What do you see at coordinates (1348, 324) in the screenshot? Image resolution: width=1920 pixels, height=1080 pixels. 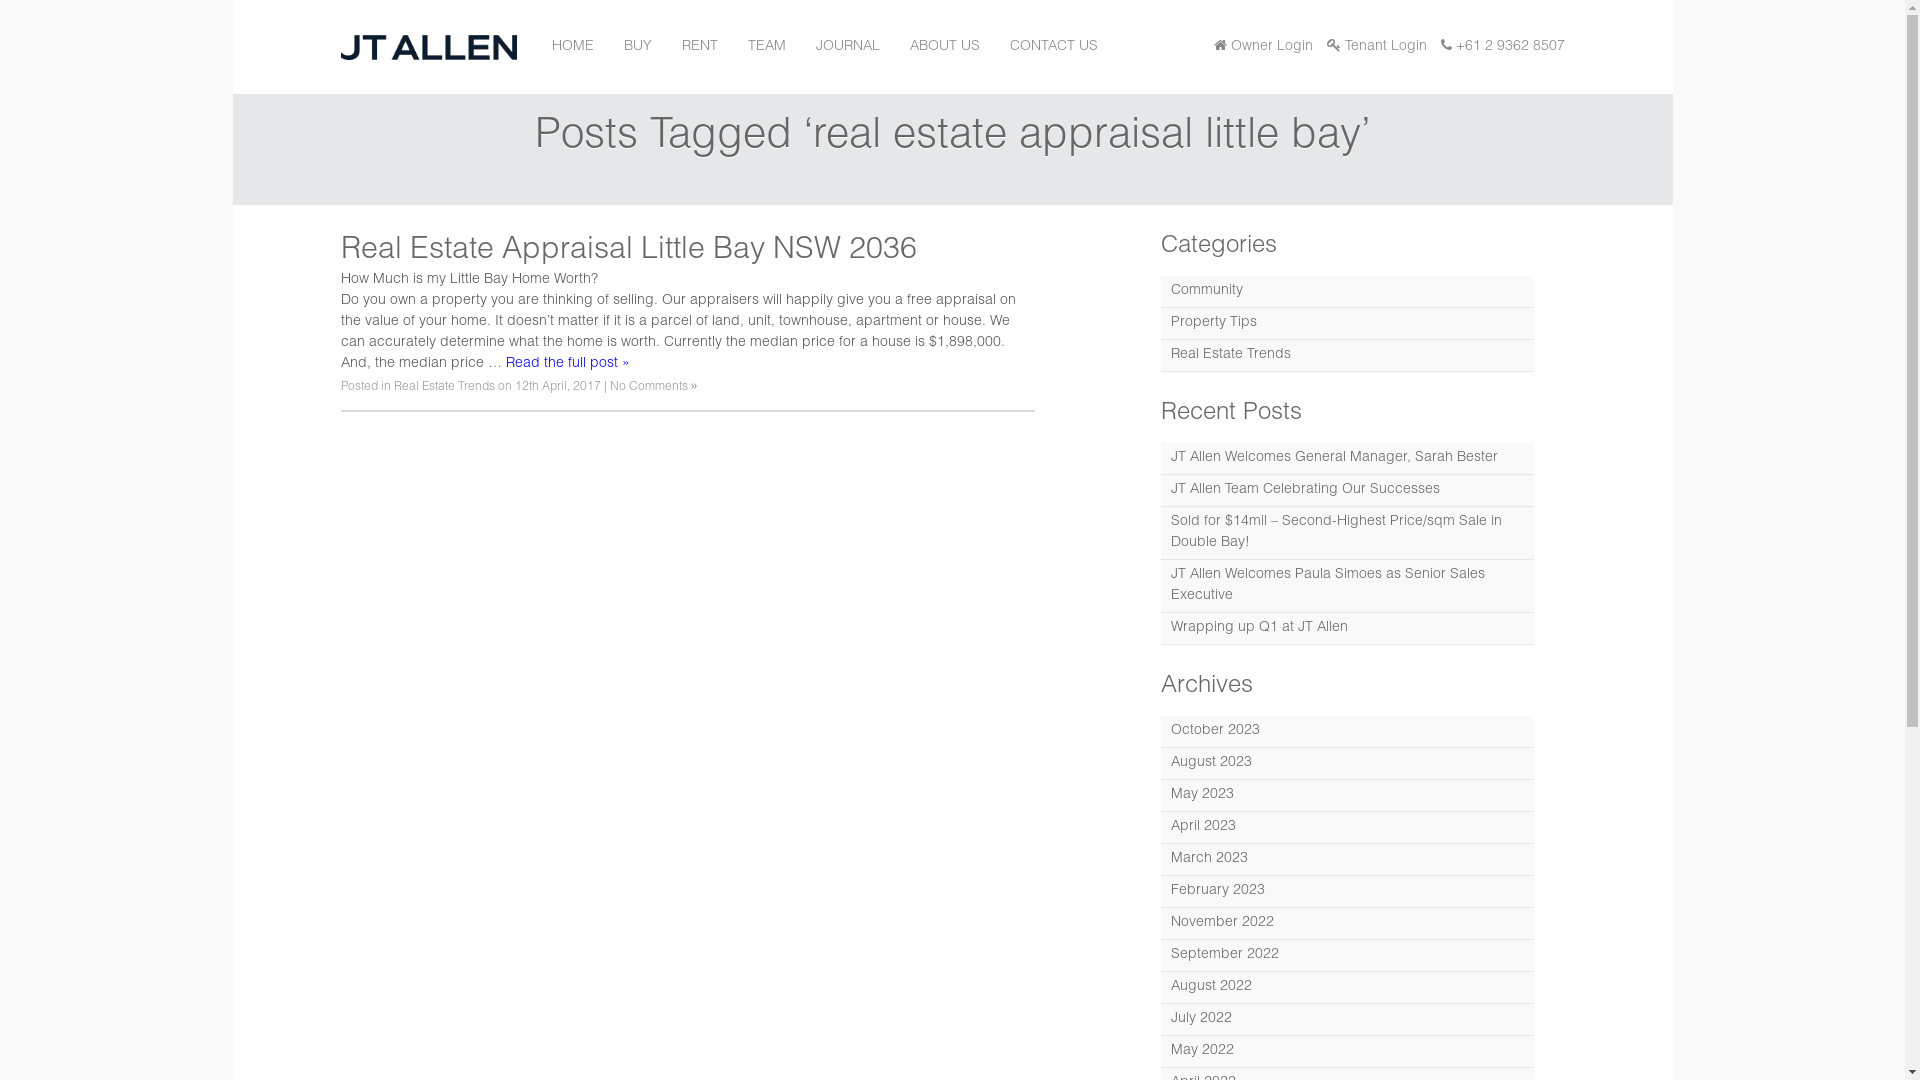 I see `Property Tips` at bounding box center [1348, 324].